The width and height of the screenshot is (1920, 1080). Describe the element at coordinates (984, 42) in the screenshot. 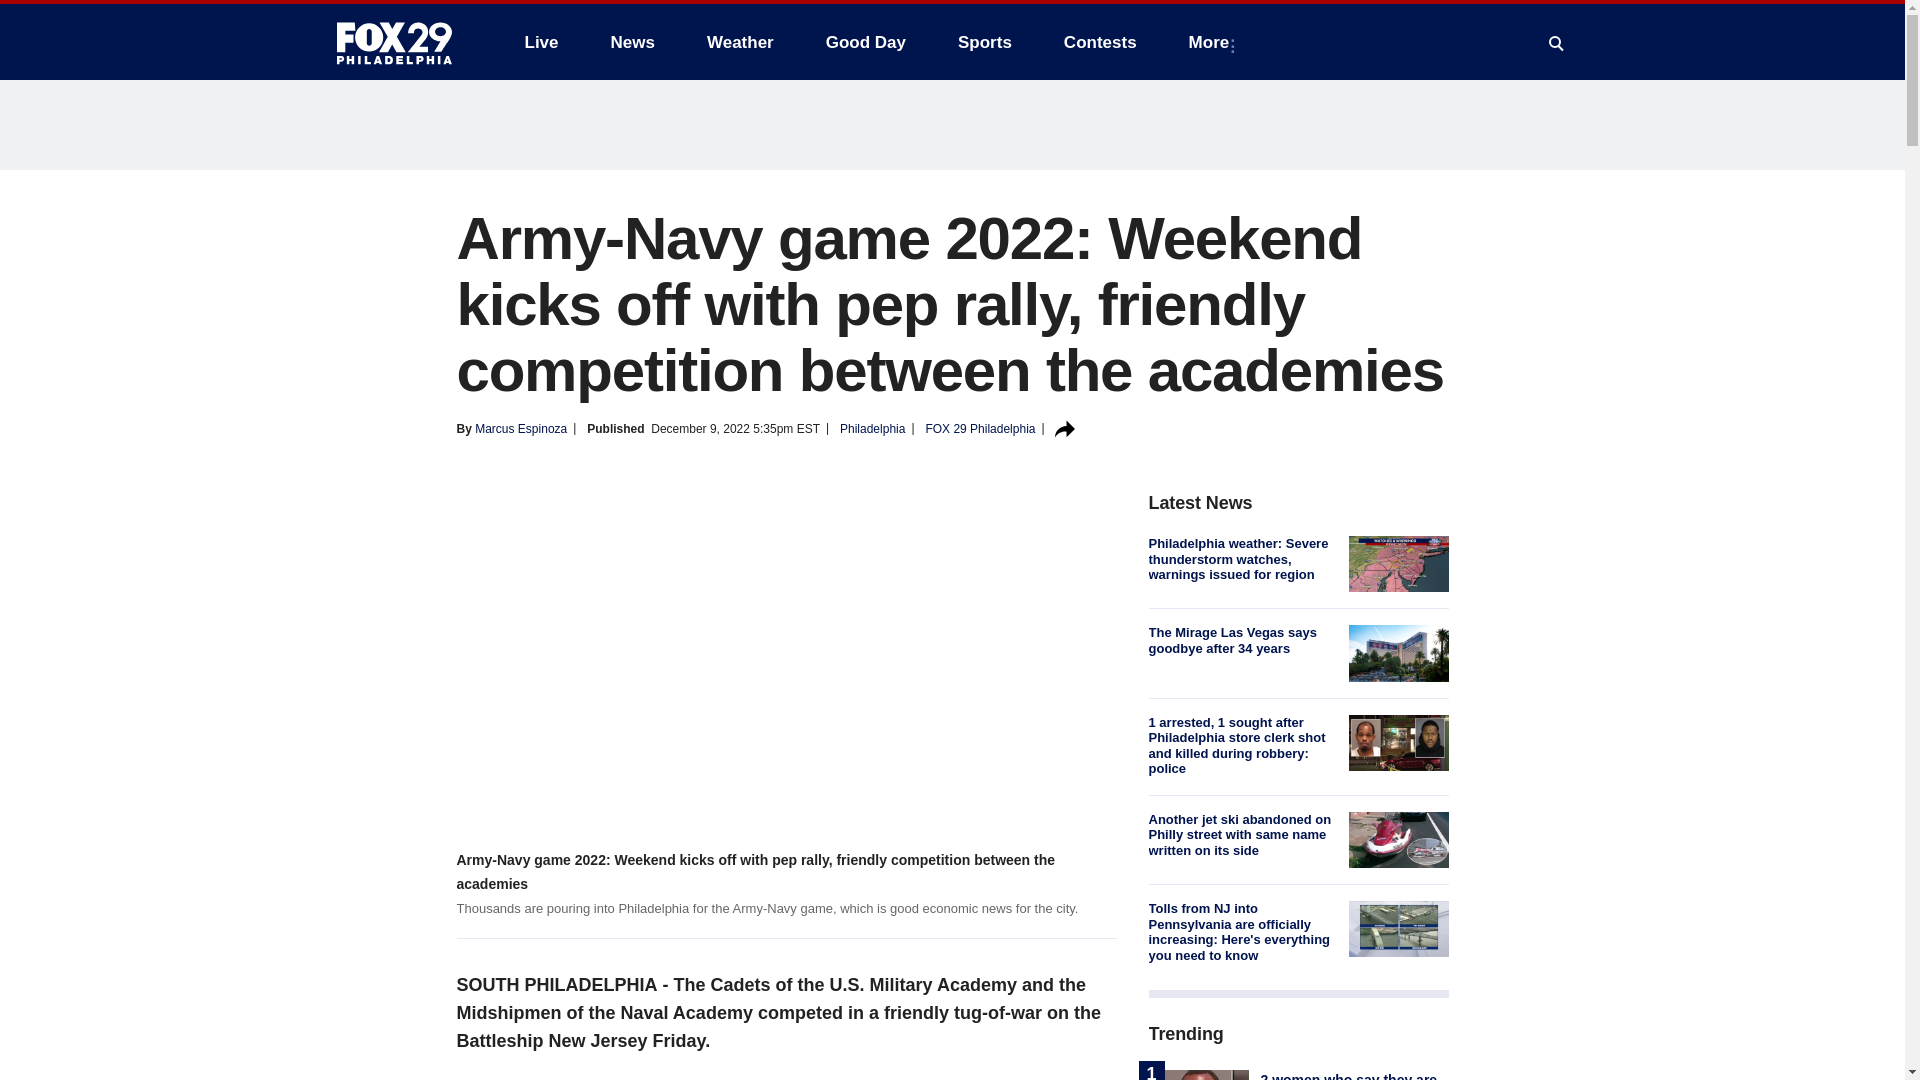

I see `Sports` at that location.